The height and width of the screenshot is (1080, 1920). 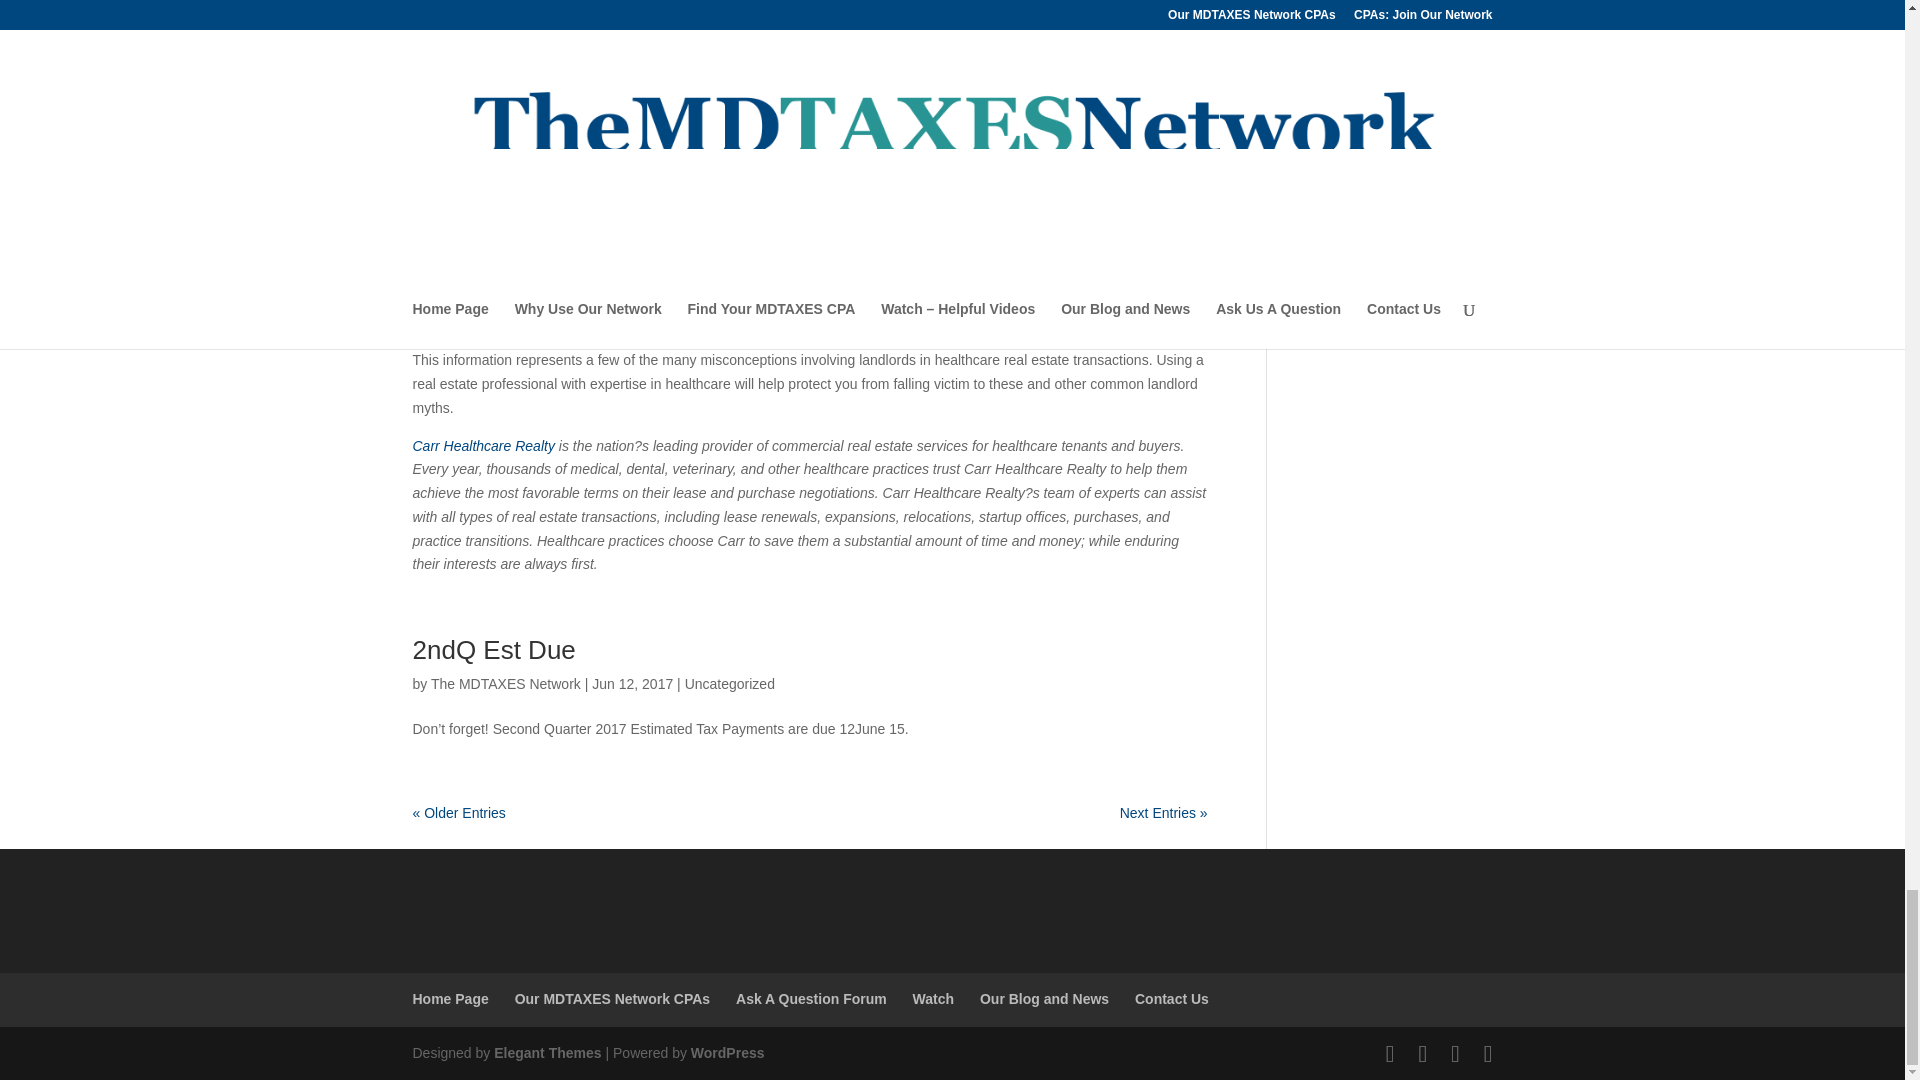 I want to click on Posts by The MDTAXES Network, so click(x=506, y=684).